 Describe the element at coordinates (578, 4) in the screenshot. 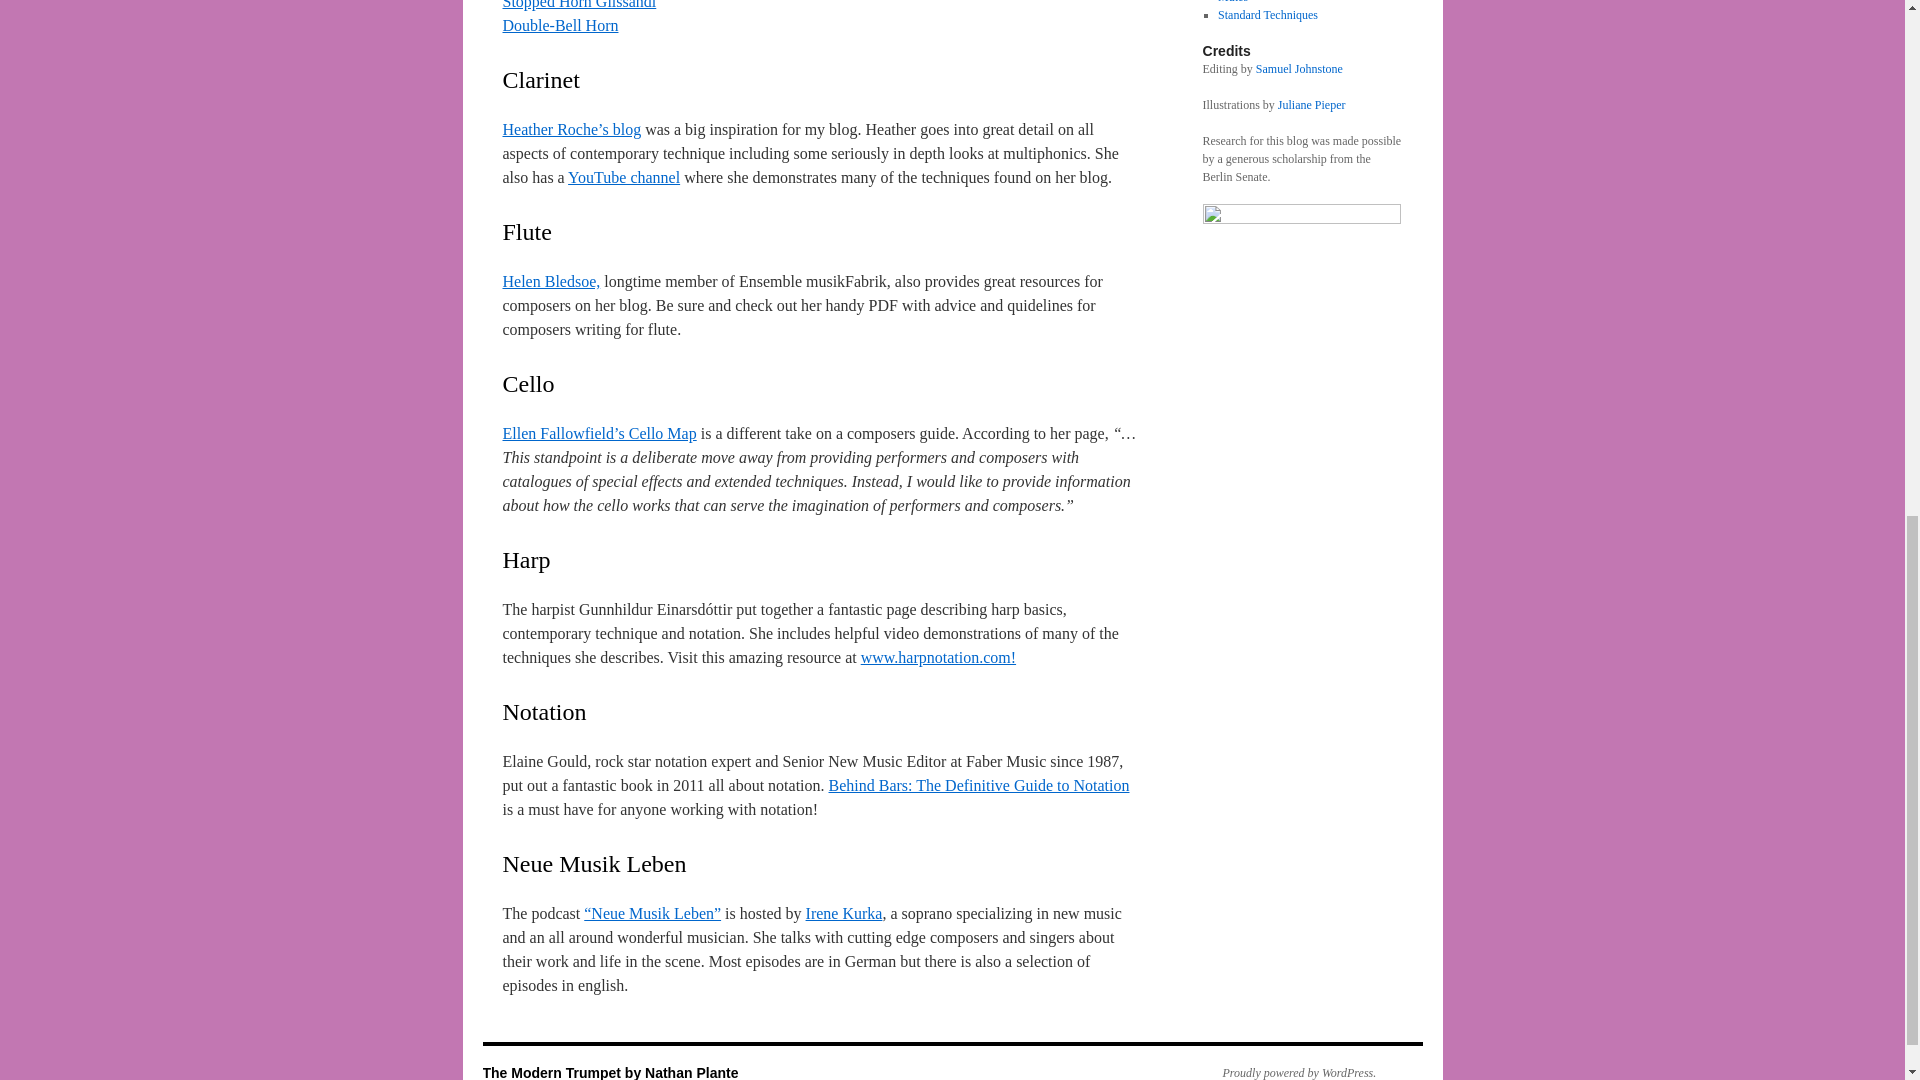

I see `Stopped Horn Glissandi` at that location.